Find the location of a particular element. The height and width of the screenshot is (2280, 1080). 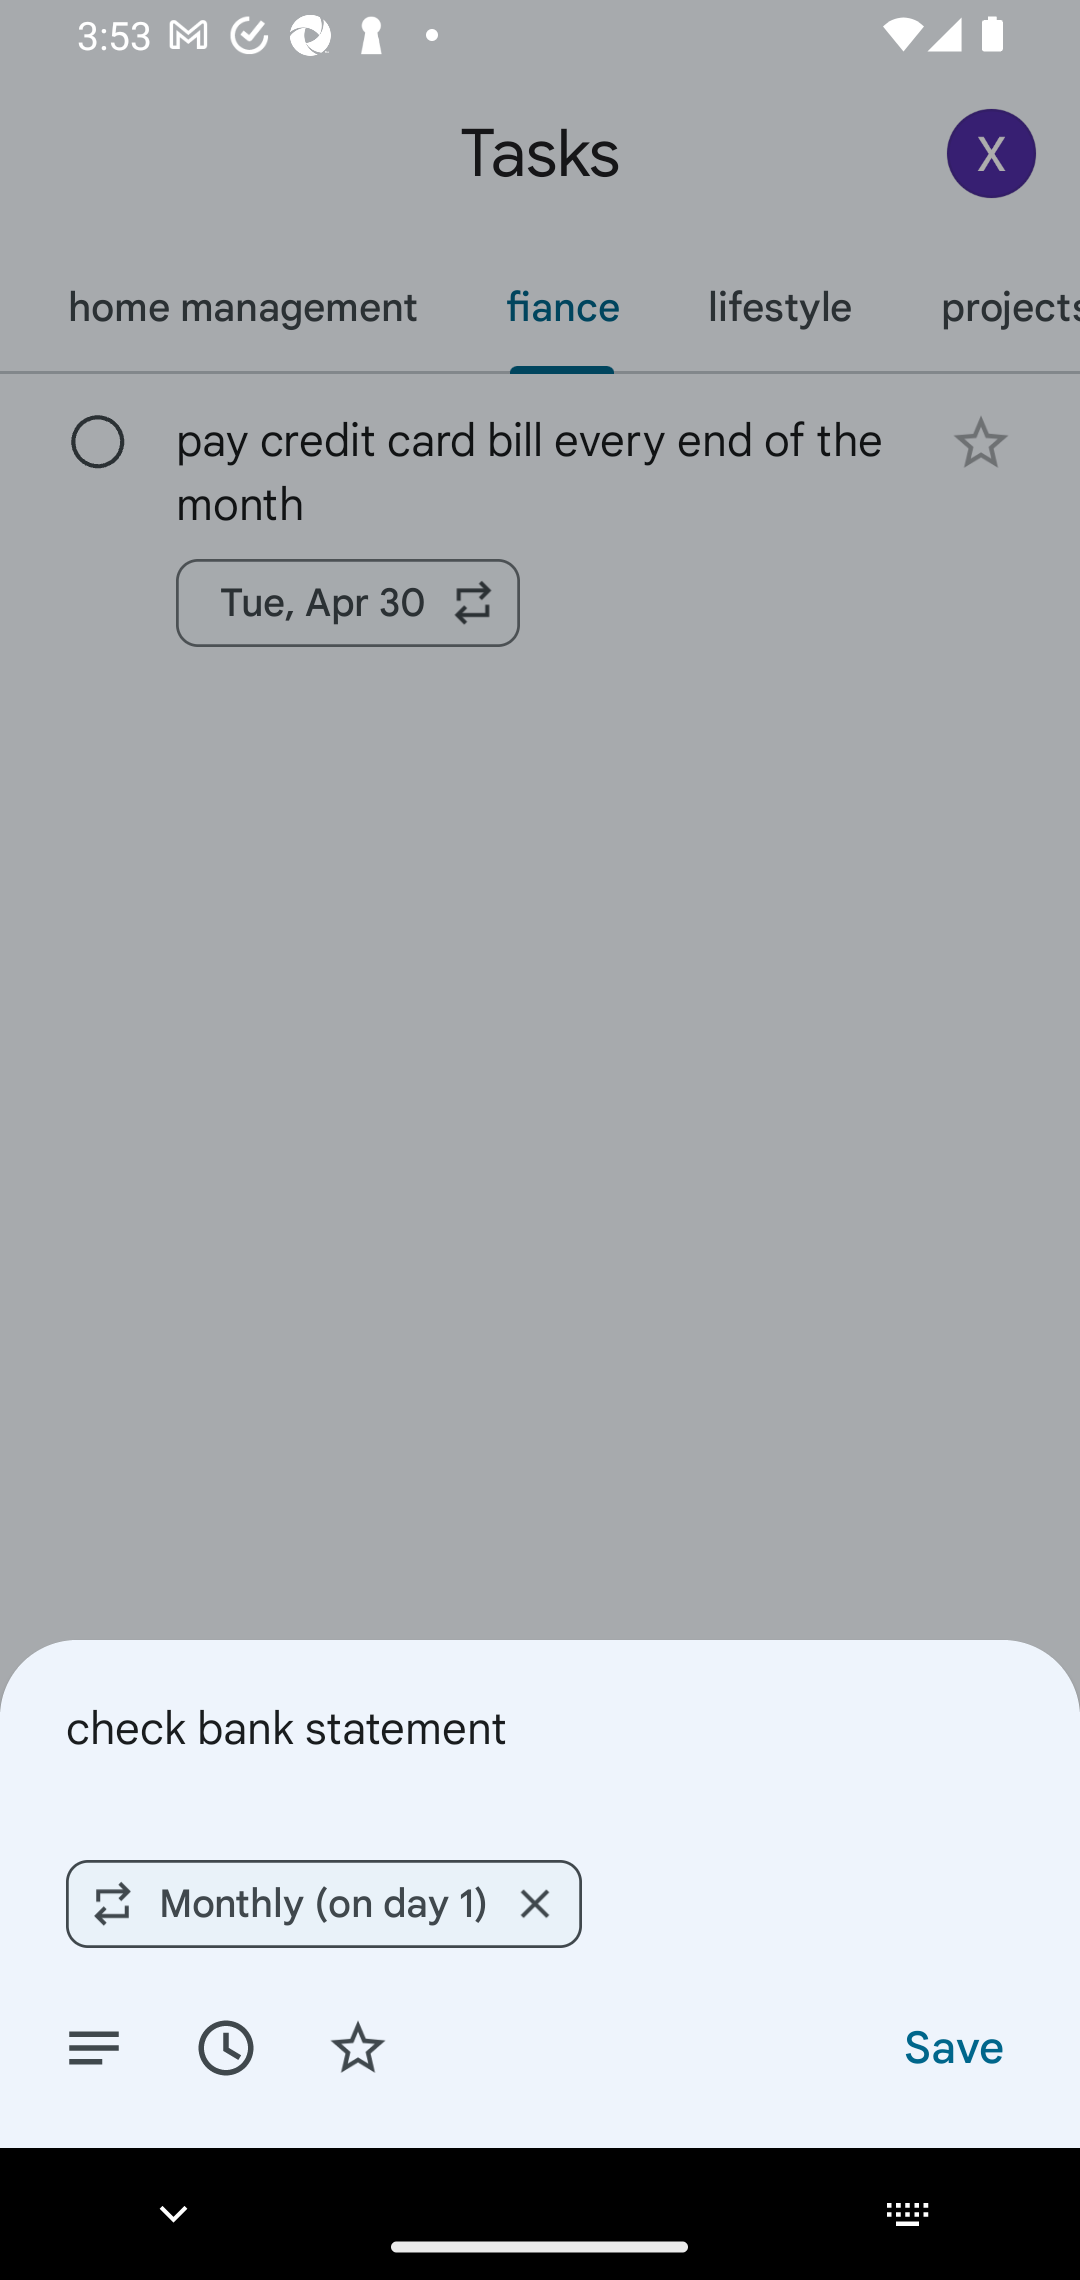

check bank statement is located at coordinates (540, 1728).